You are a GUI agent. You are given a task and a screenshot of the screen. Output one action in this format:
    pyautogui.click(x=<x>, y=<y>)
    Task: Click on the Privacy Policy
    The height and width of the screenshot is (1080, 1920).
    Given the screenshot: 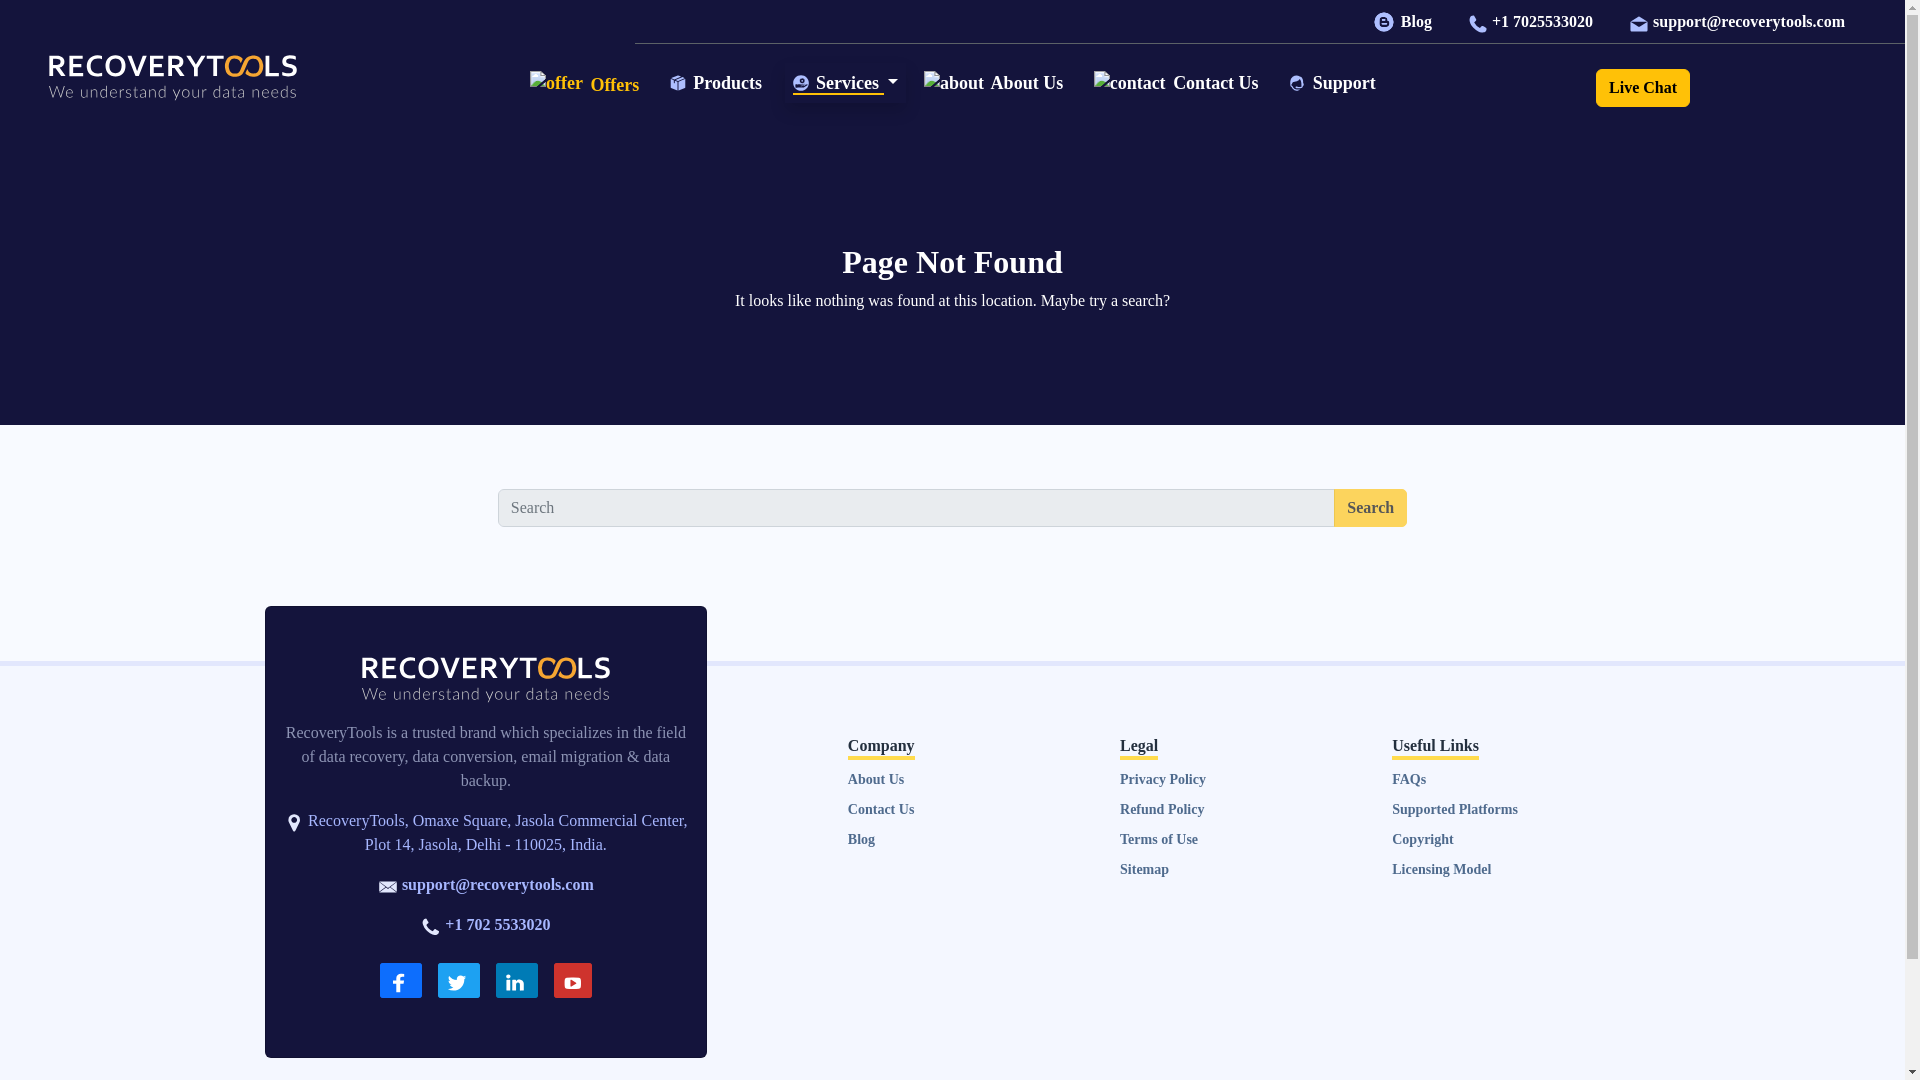 What is the action you would take?
    pyautogui.click(x=1162, y=780)
    